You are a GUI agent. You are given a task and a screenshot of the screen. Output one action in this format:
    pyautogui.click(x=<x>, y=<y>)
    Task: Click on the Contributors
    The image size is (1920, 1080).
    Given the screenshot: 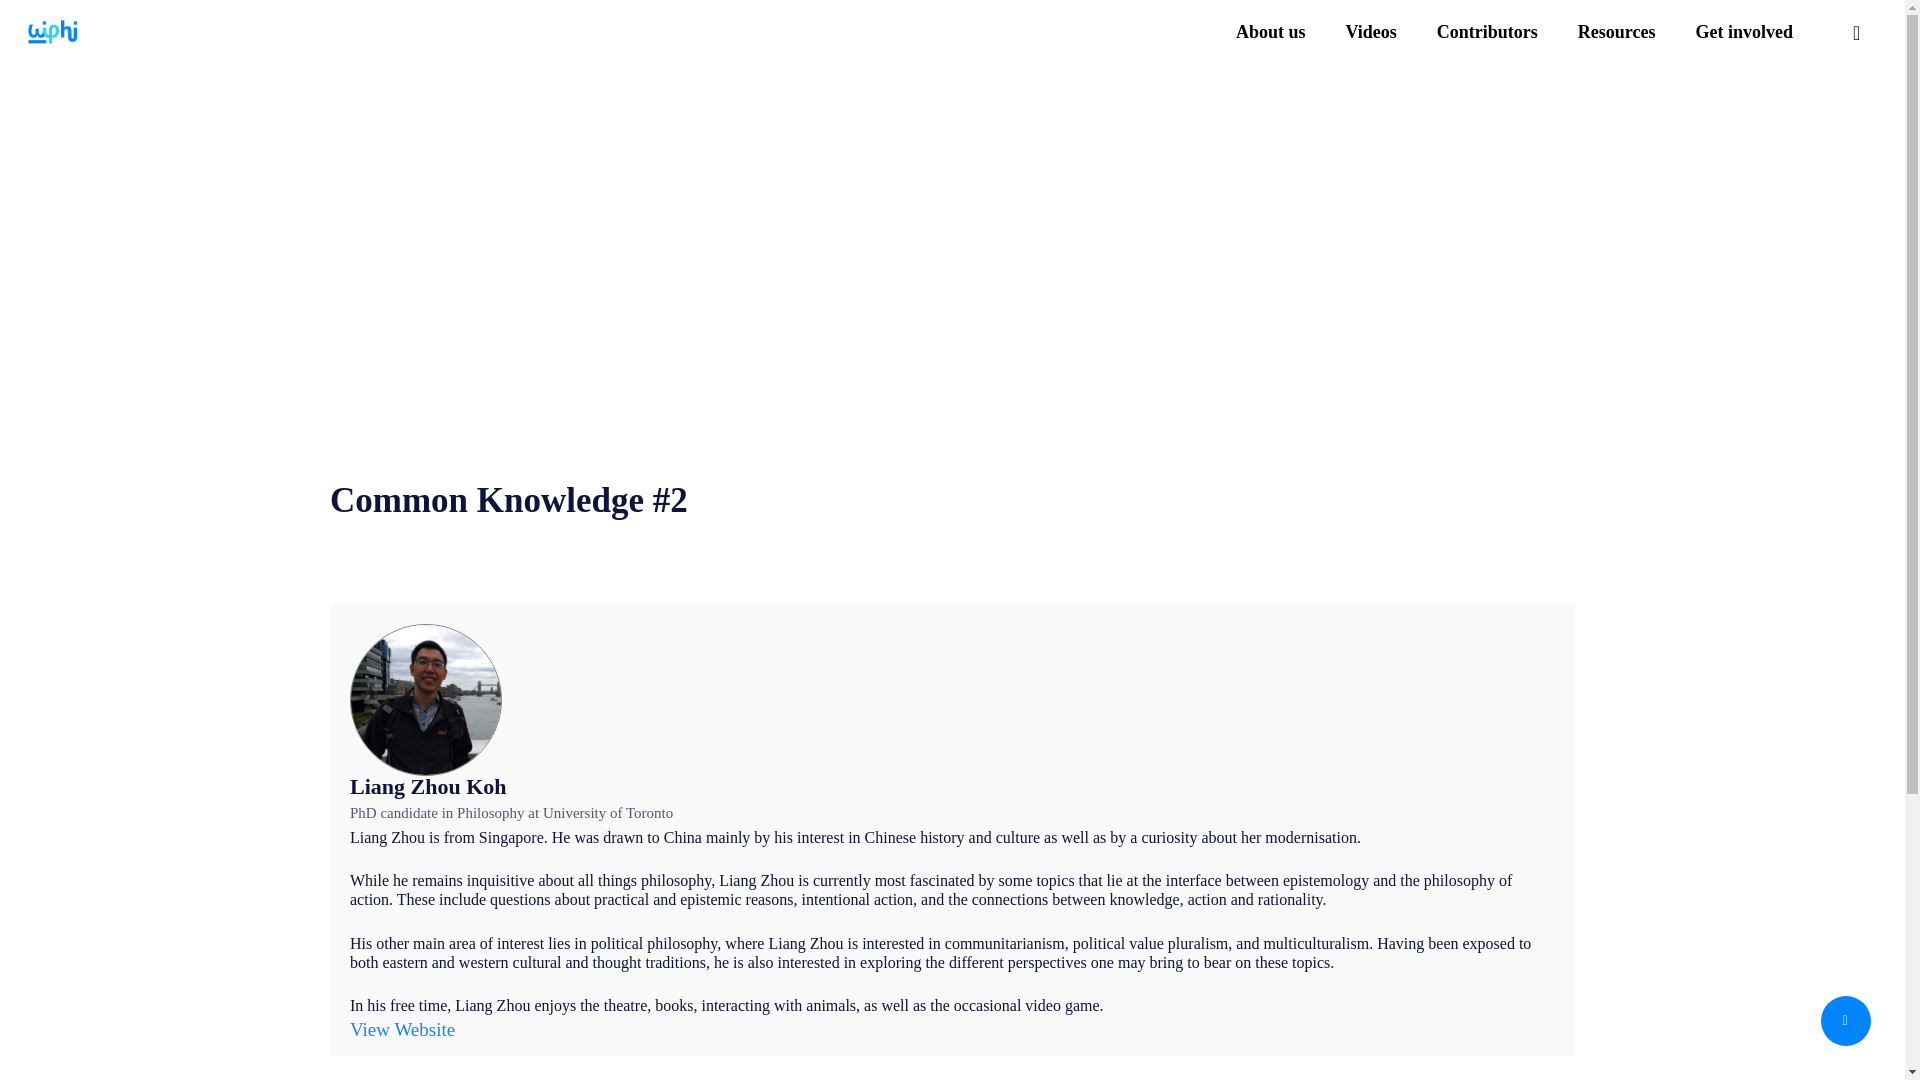 What is the action you would take?
    pyautogui.click(x=1486, y=31)
    